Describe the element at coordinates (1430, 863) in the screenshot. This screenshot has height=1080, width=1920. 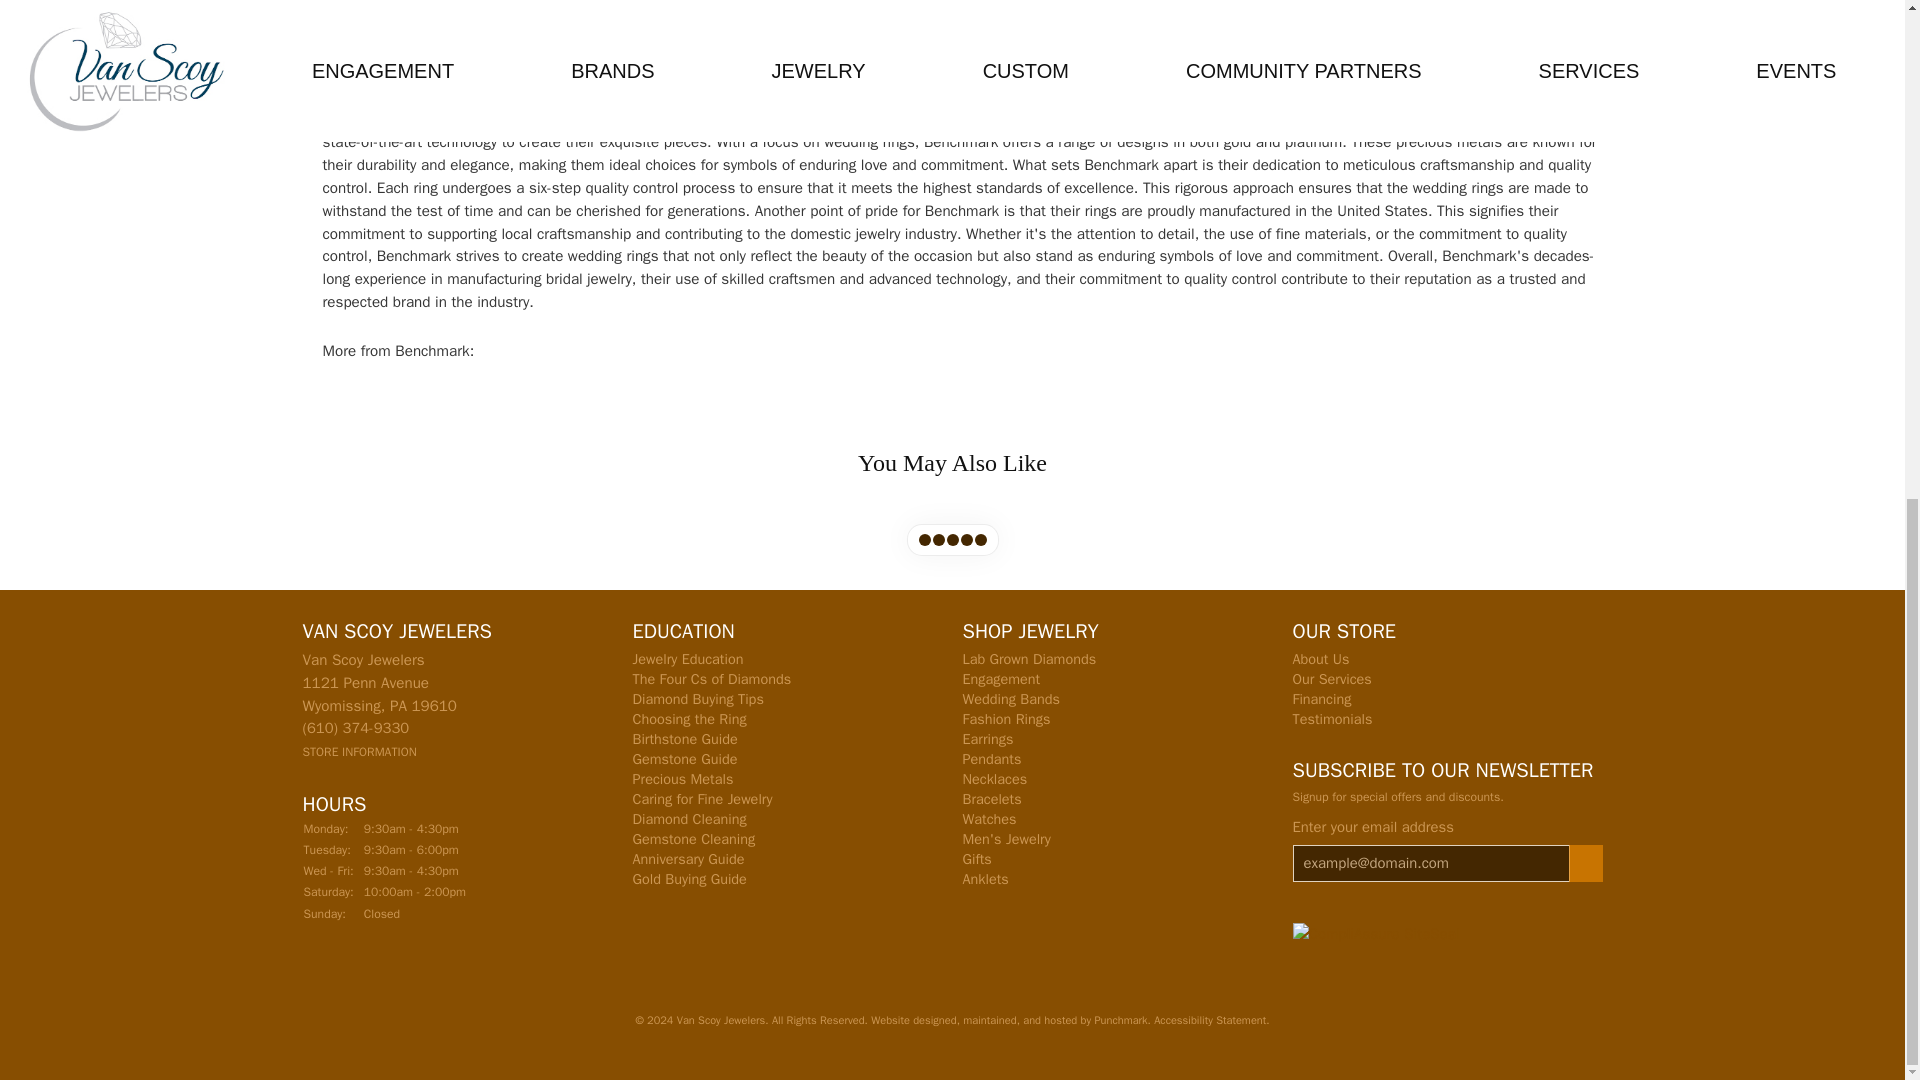
I see `Enter your email address to subscribe` at that location.